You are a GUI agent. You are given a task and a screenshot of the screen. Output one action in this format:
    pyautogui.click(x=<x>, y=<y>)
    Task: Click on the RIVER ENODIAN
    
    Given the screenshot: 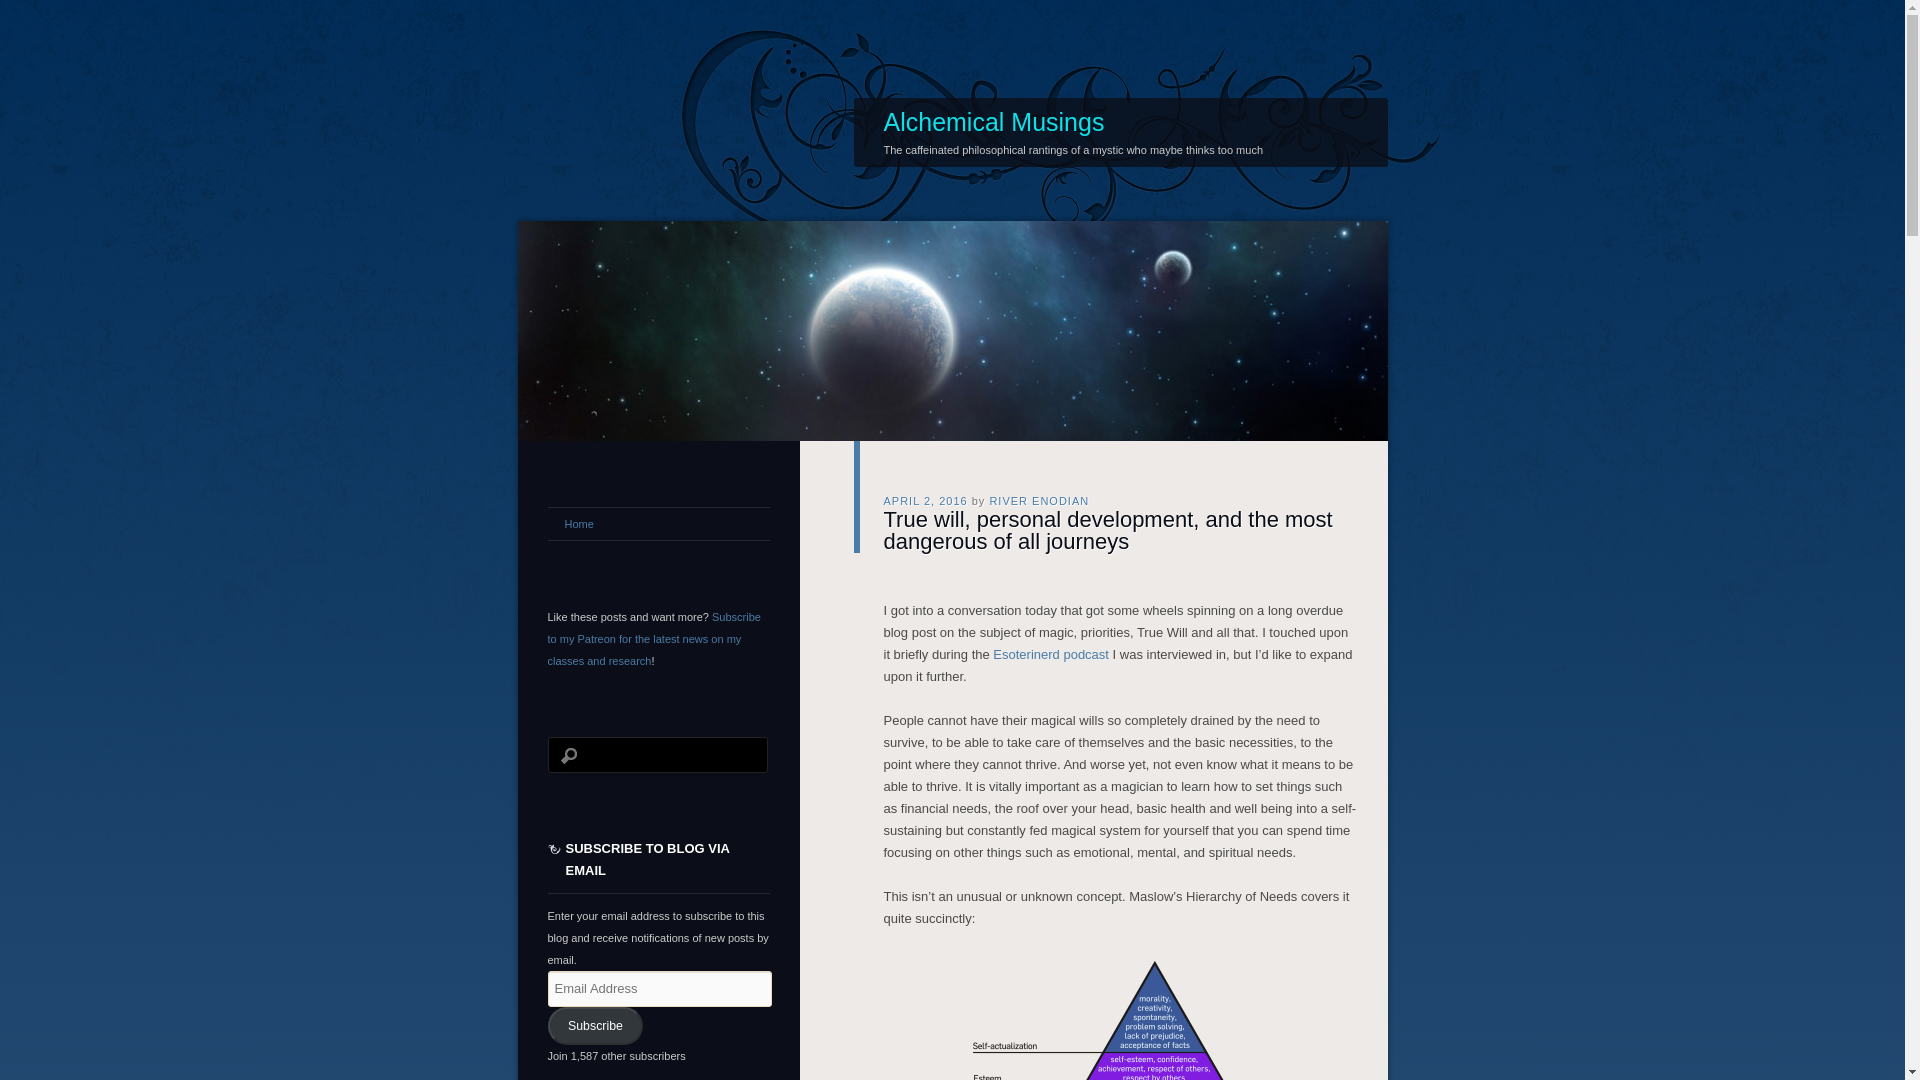 What is the action you would take?
    pyautogui.click(x=1038, y=500)
    